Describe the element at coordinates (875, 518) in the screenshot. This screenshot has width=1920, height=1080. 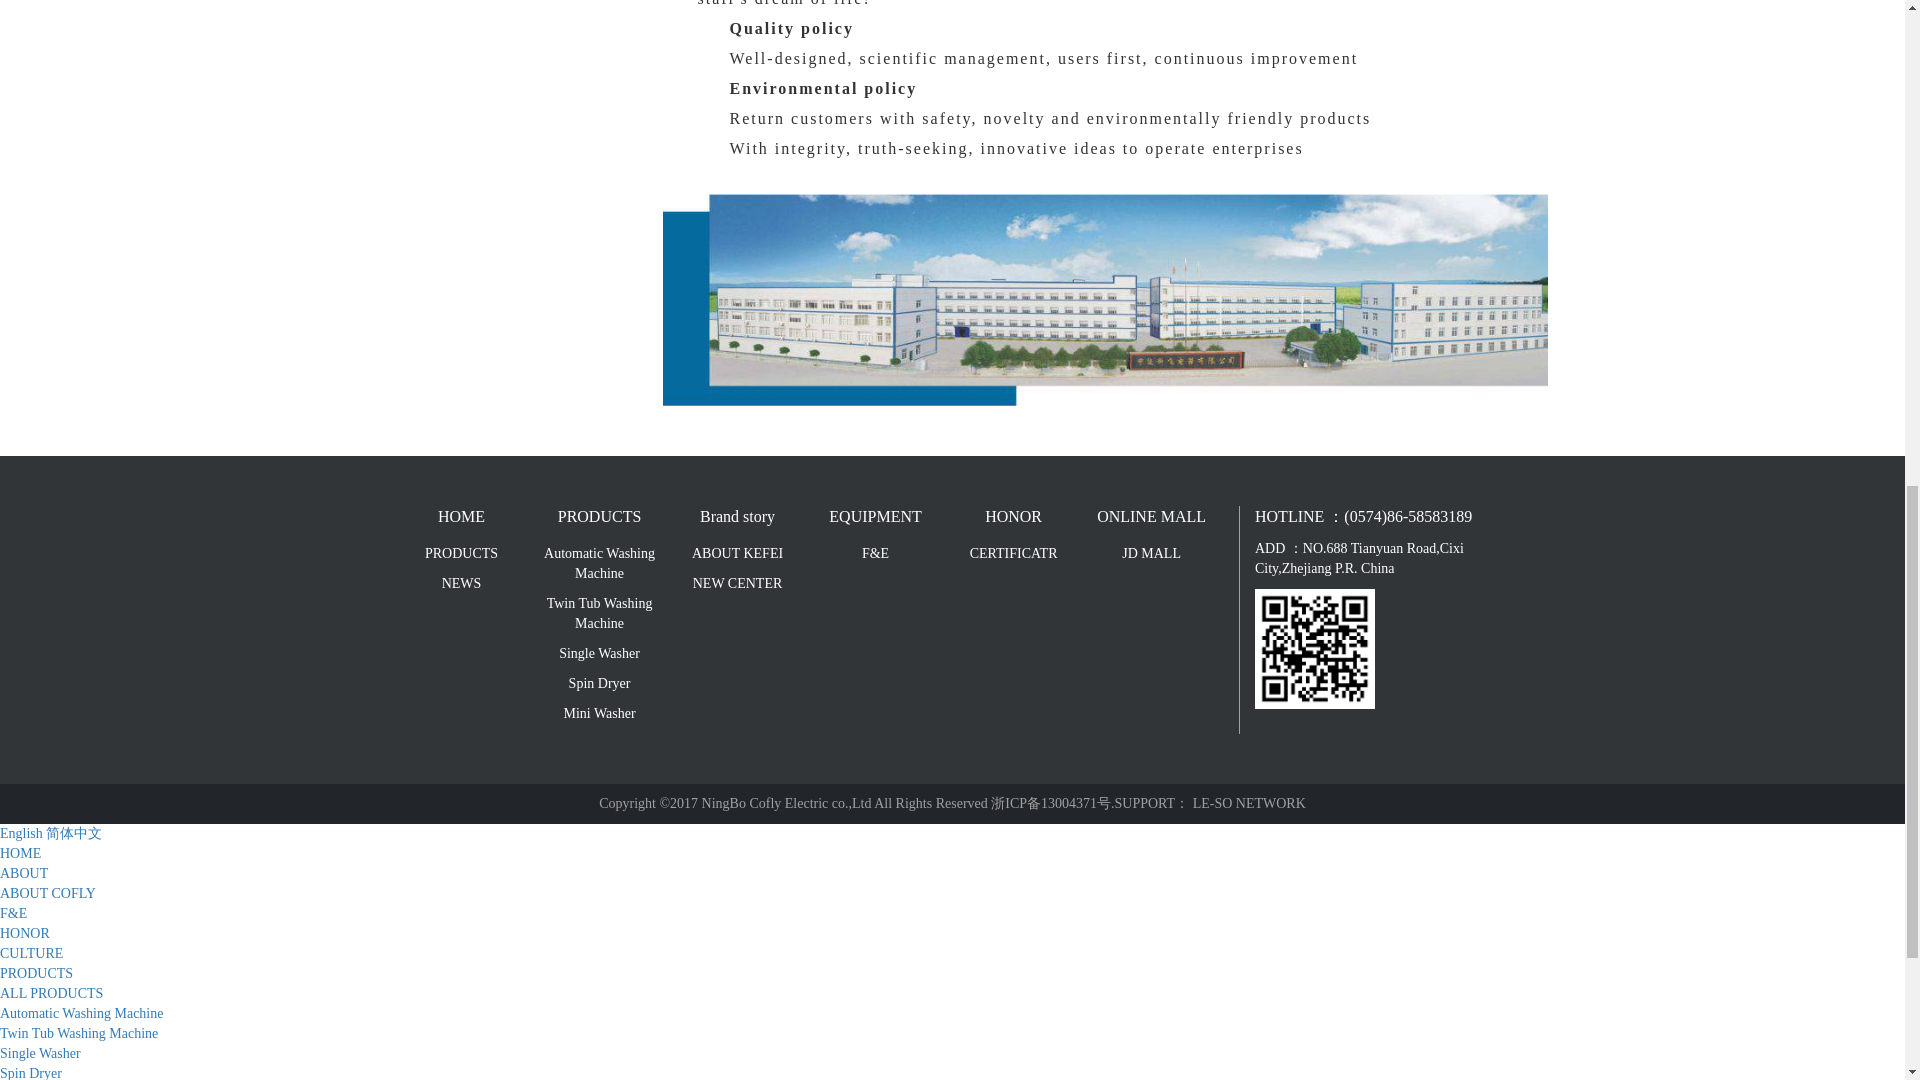
I see `EQUIPMENT` at that location.